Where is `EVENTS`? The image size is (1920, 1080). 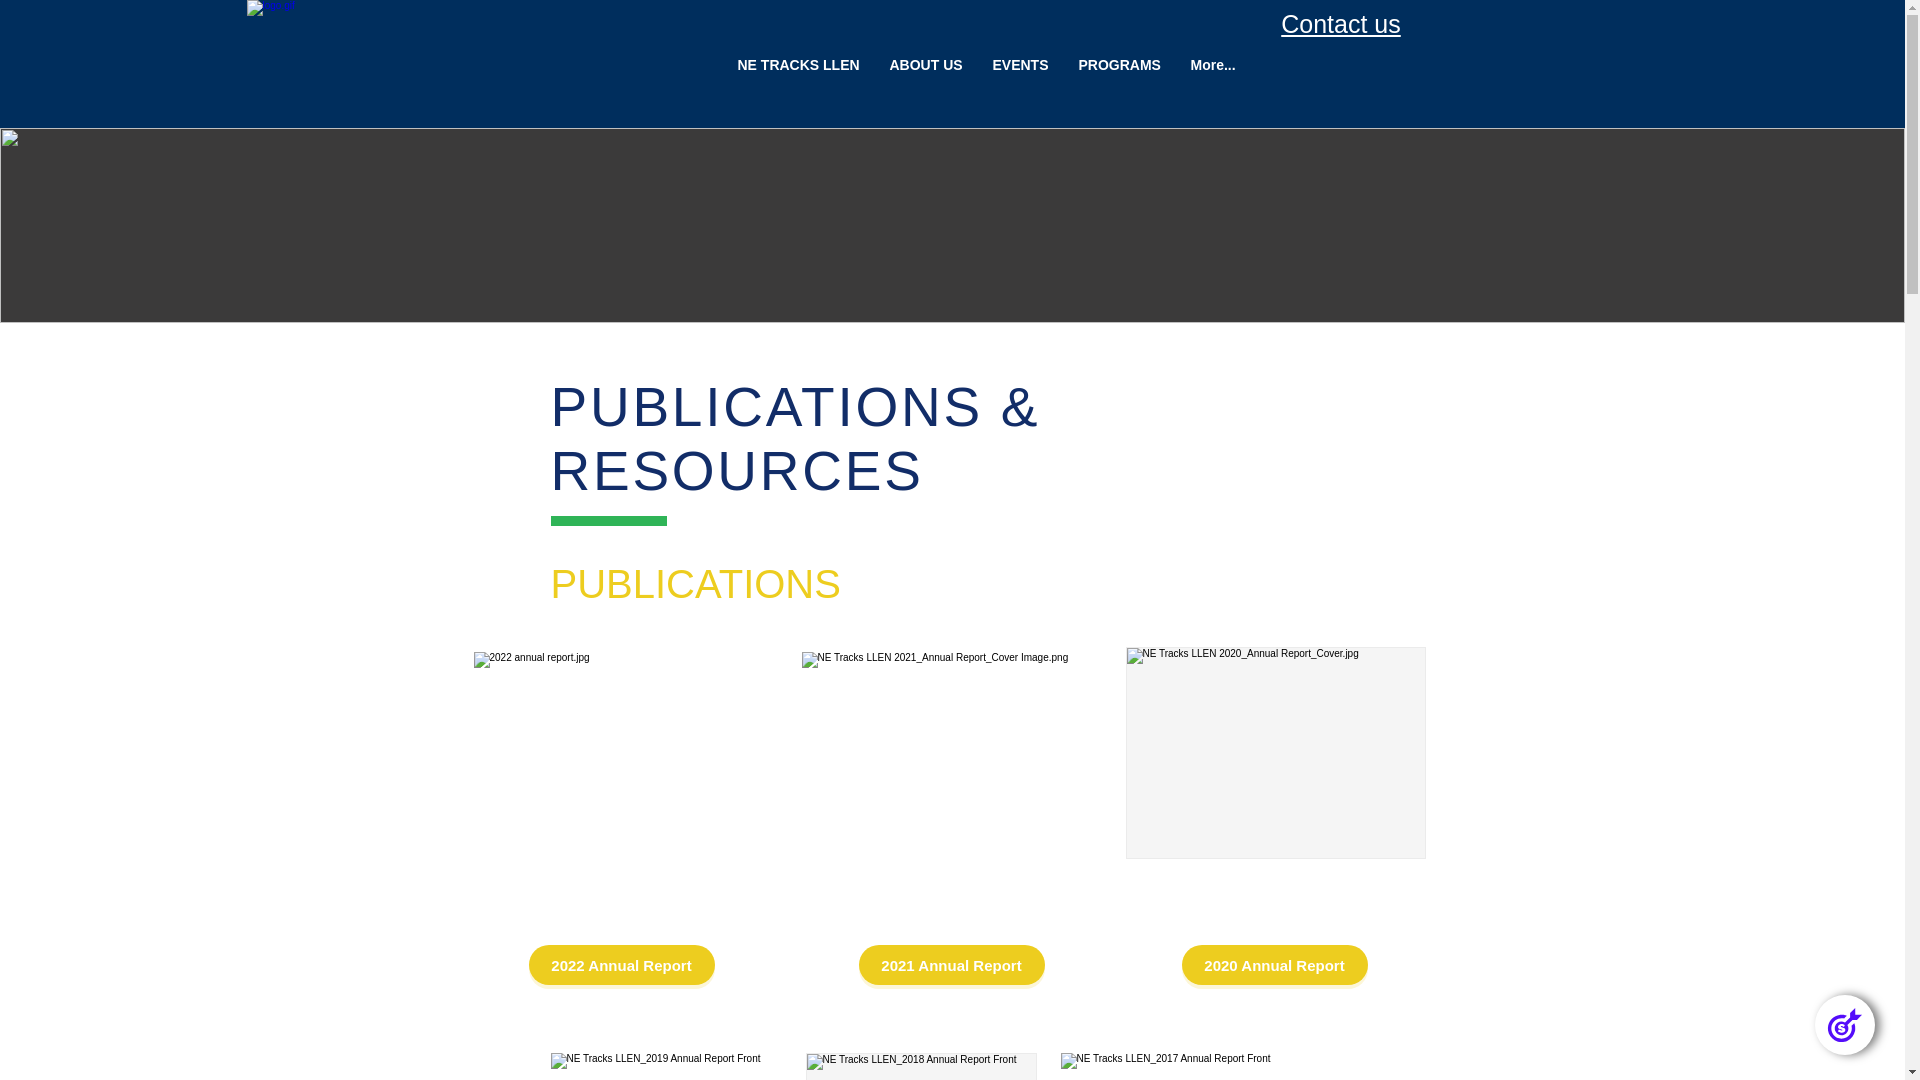
EVENTS is located at coordinates (1021, 65).